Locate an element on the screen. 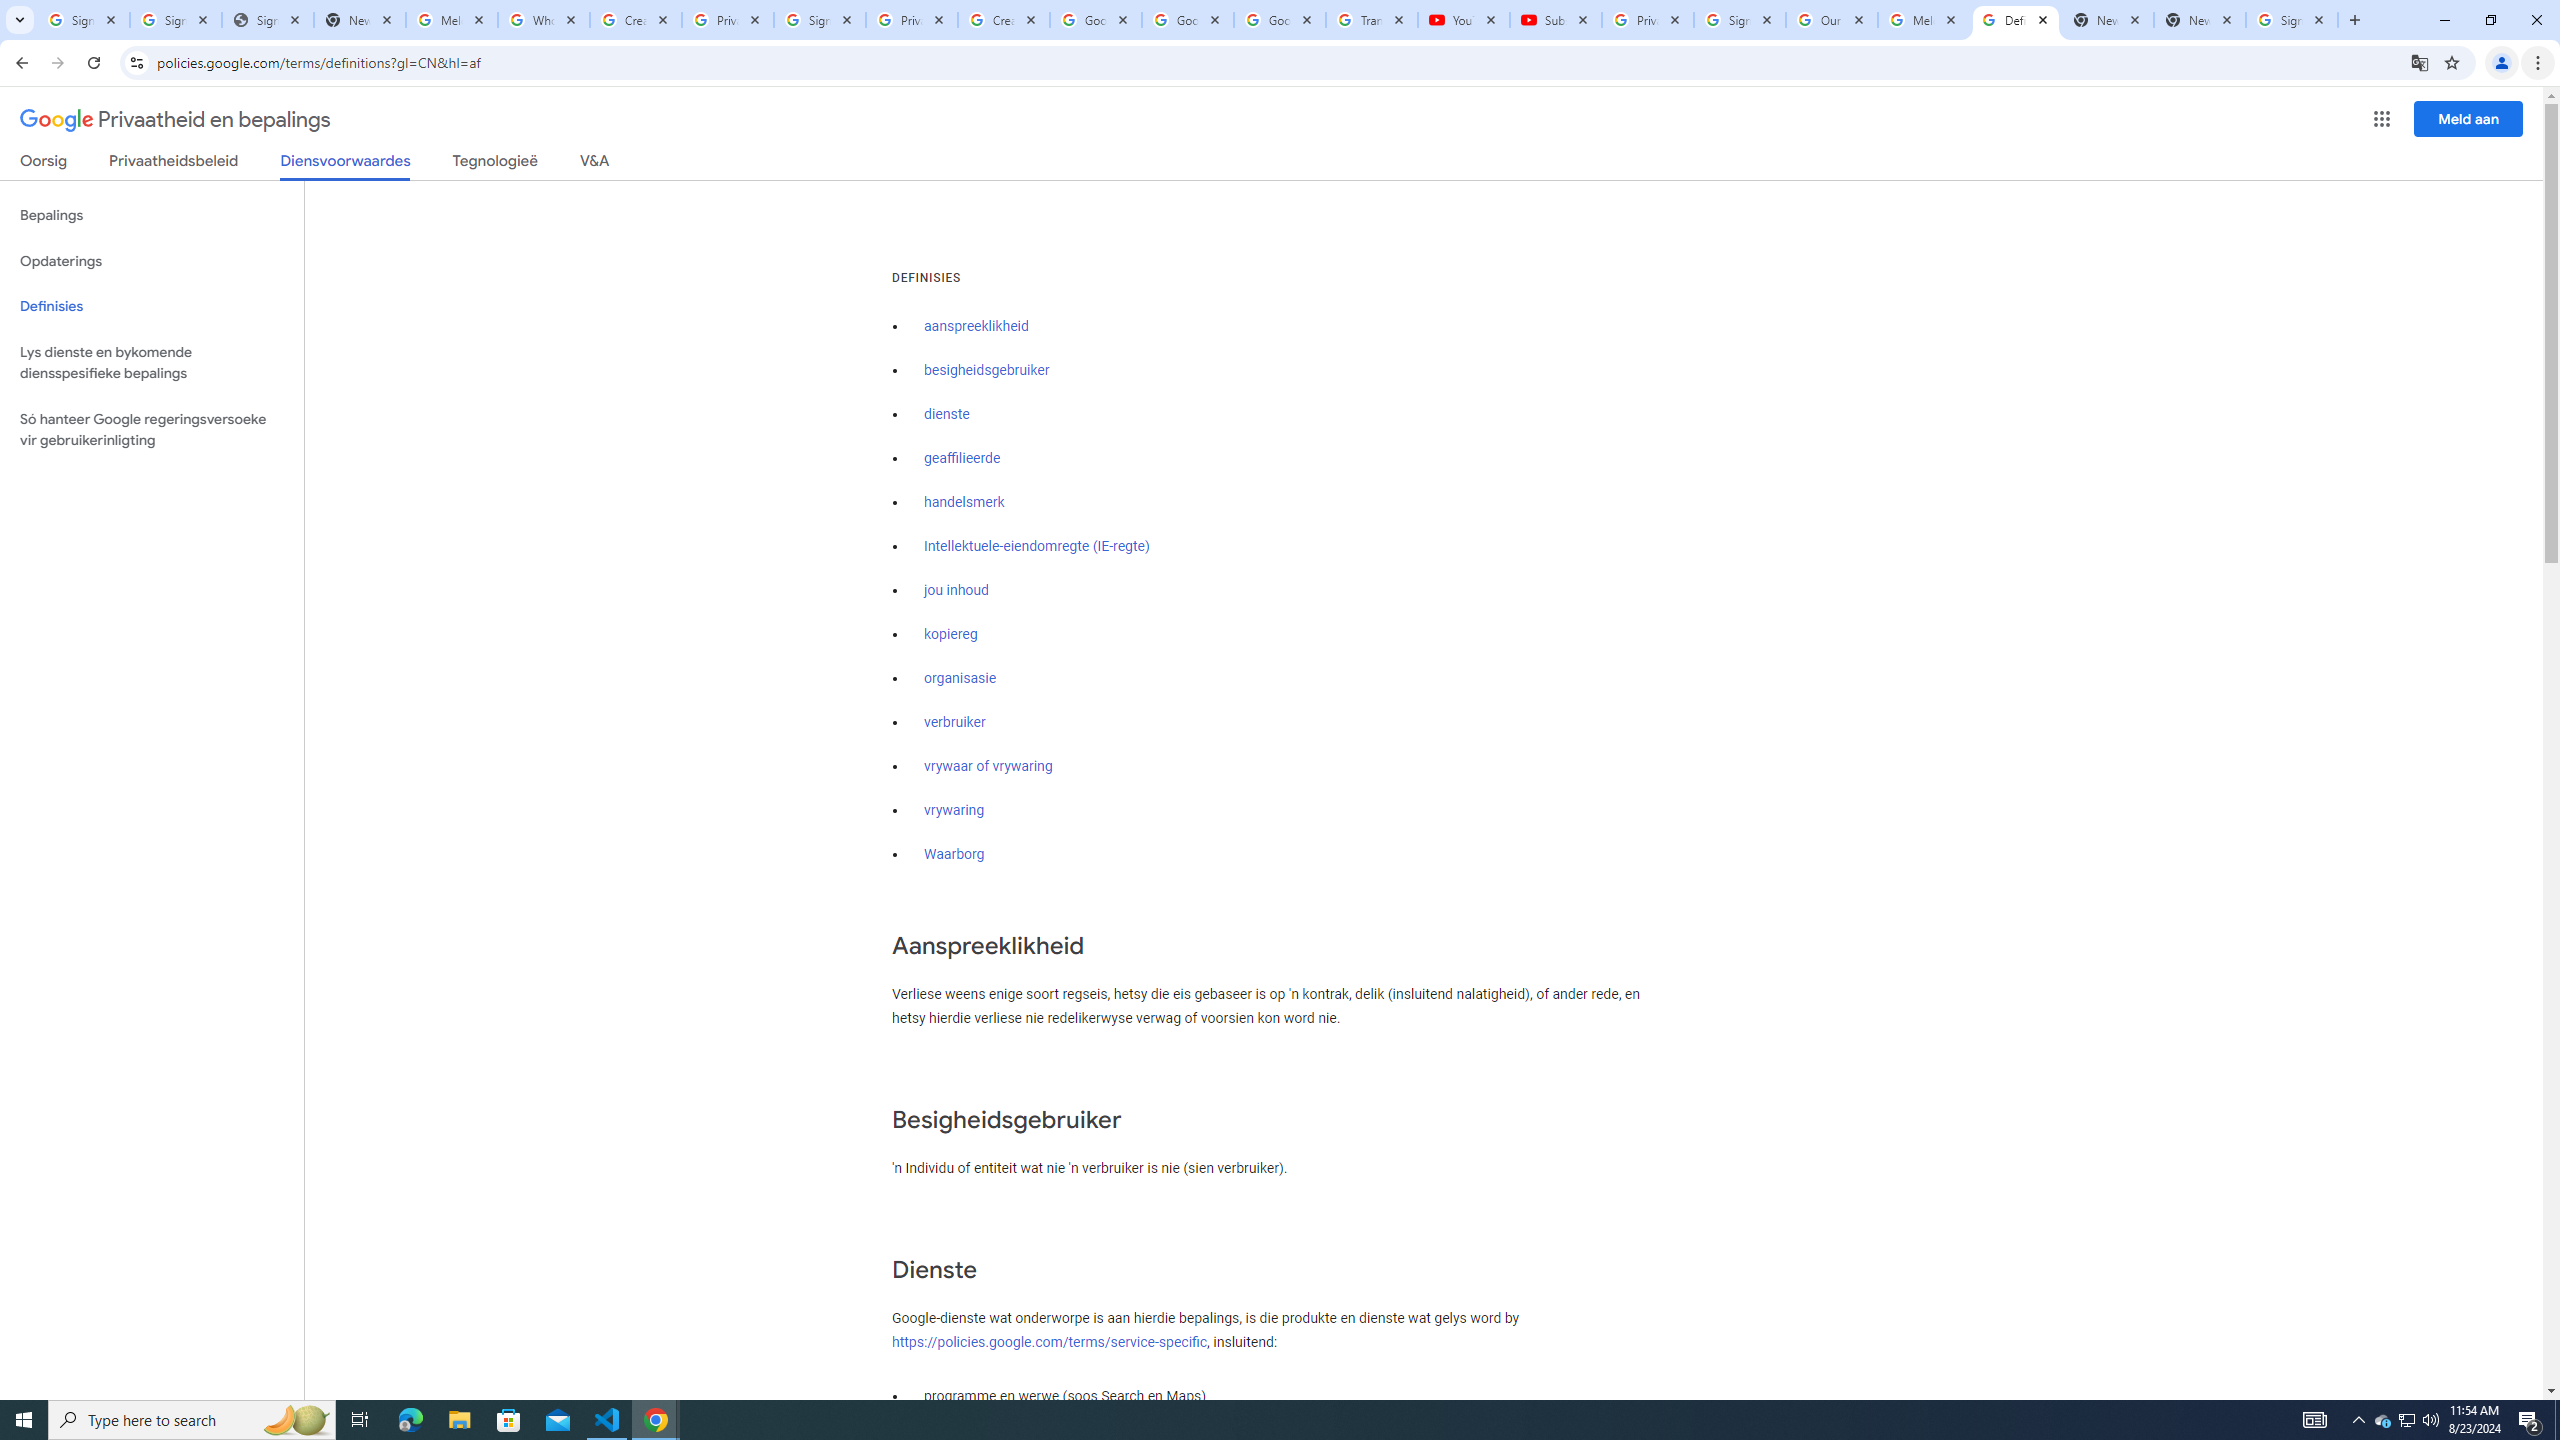  Sign in - Google Accounts is located at coordinates (175, 20).